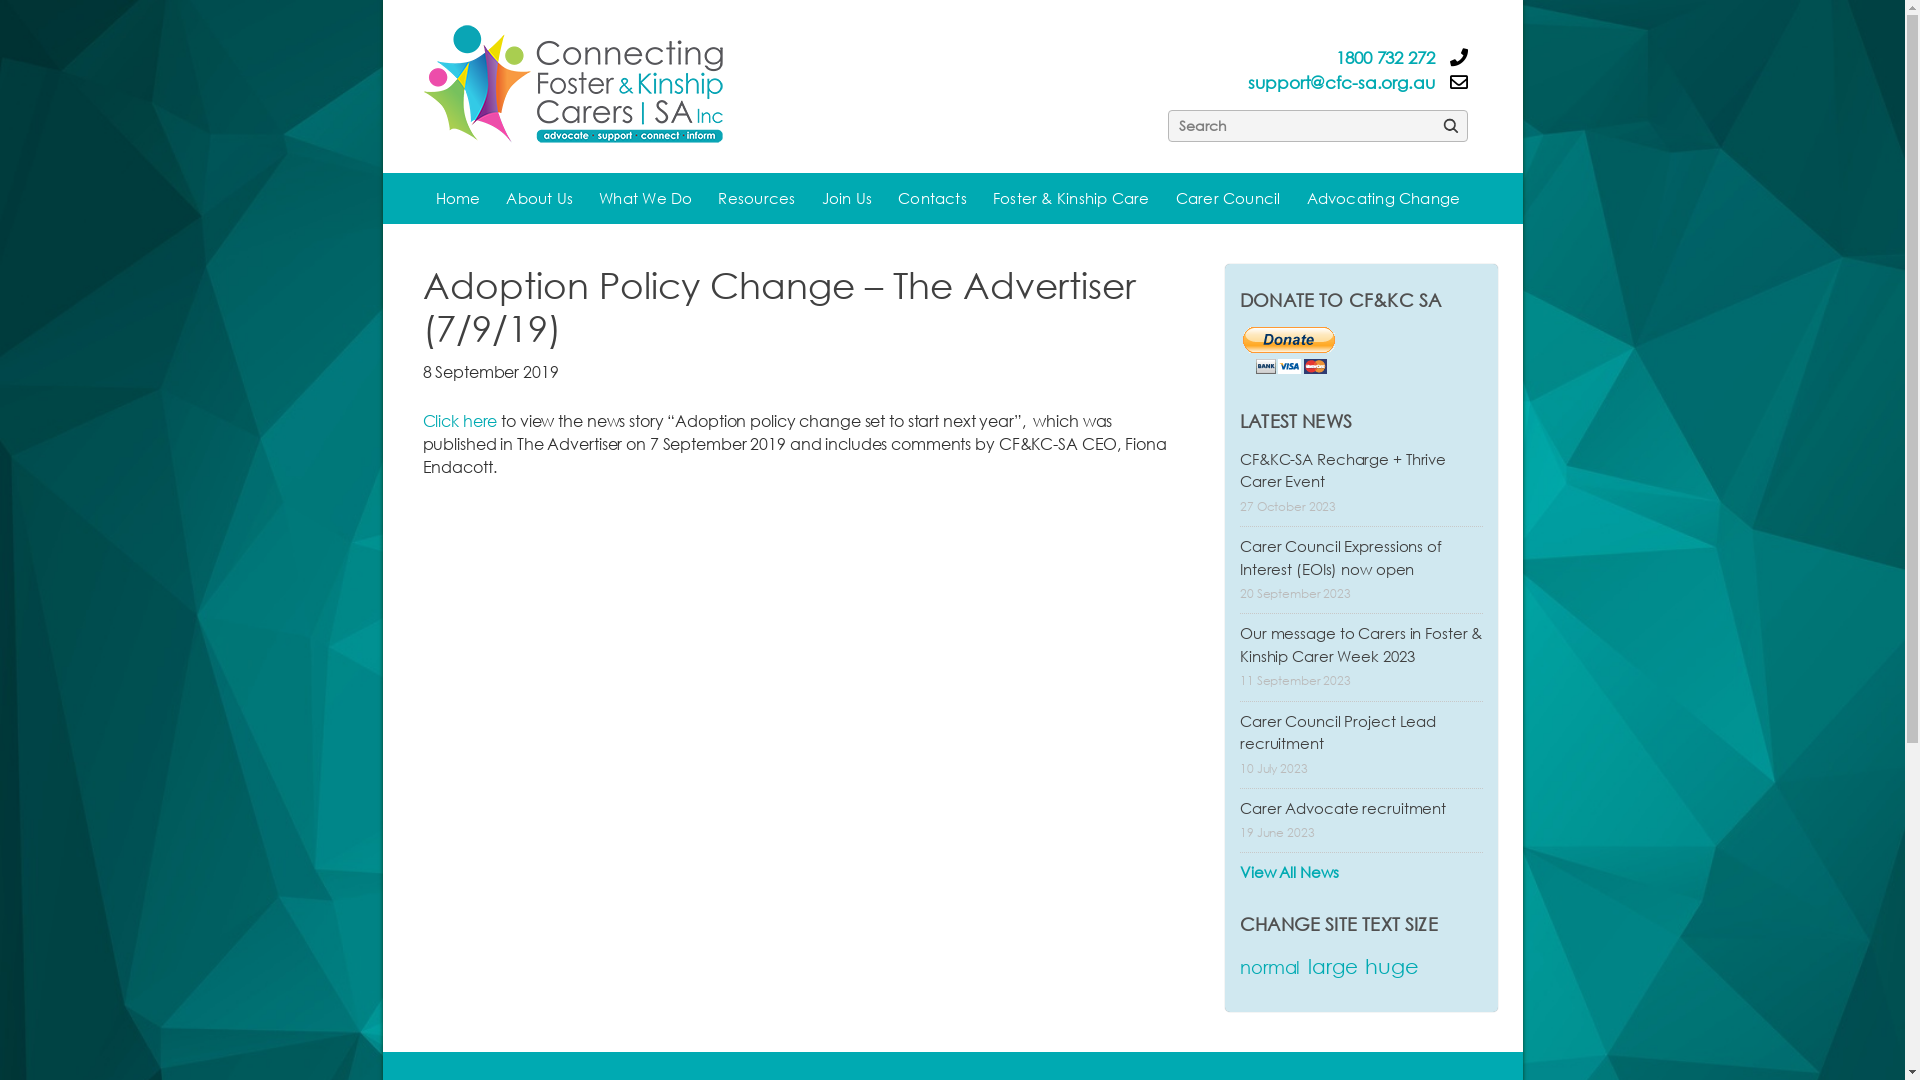  Describe the element at coordinates (1210, 126) in the screenshot. I see `Type and press Enter to search.` at that location.